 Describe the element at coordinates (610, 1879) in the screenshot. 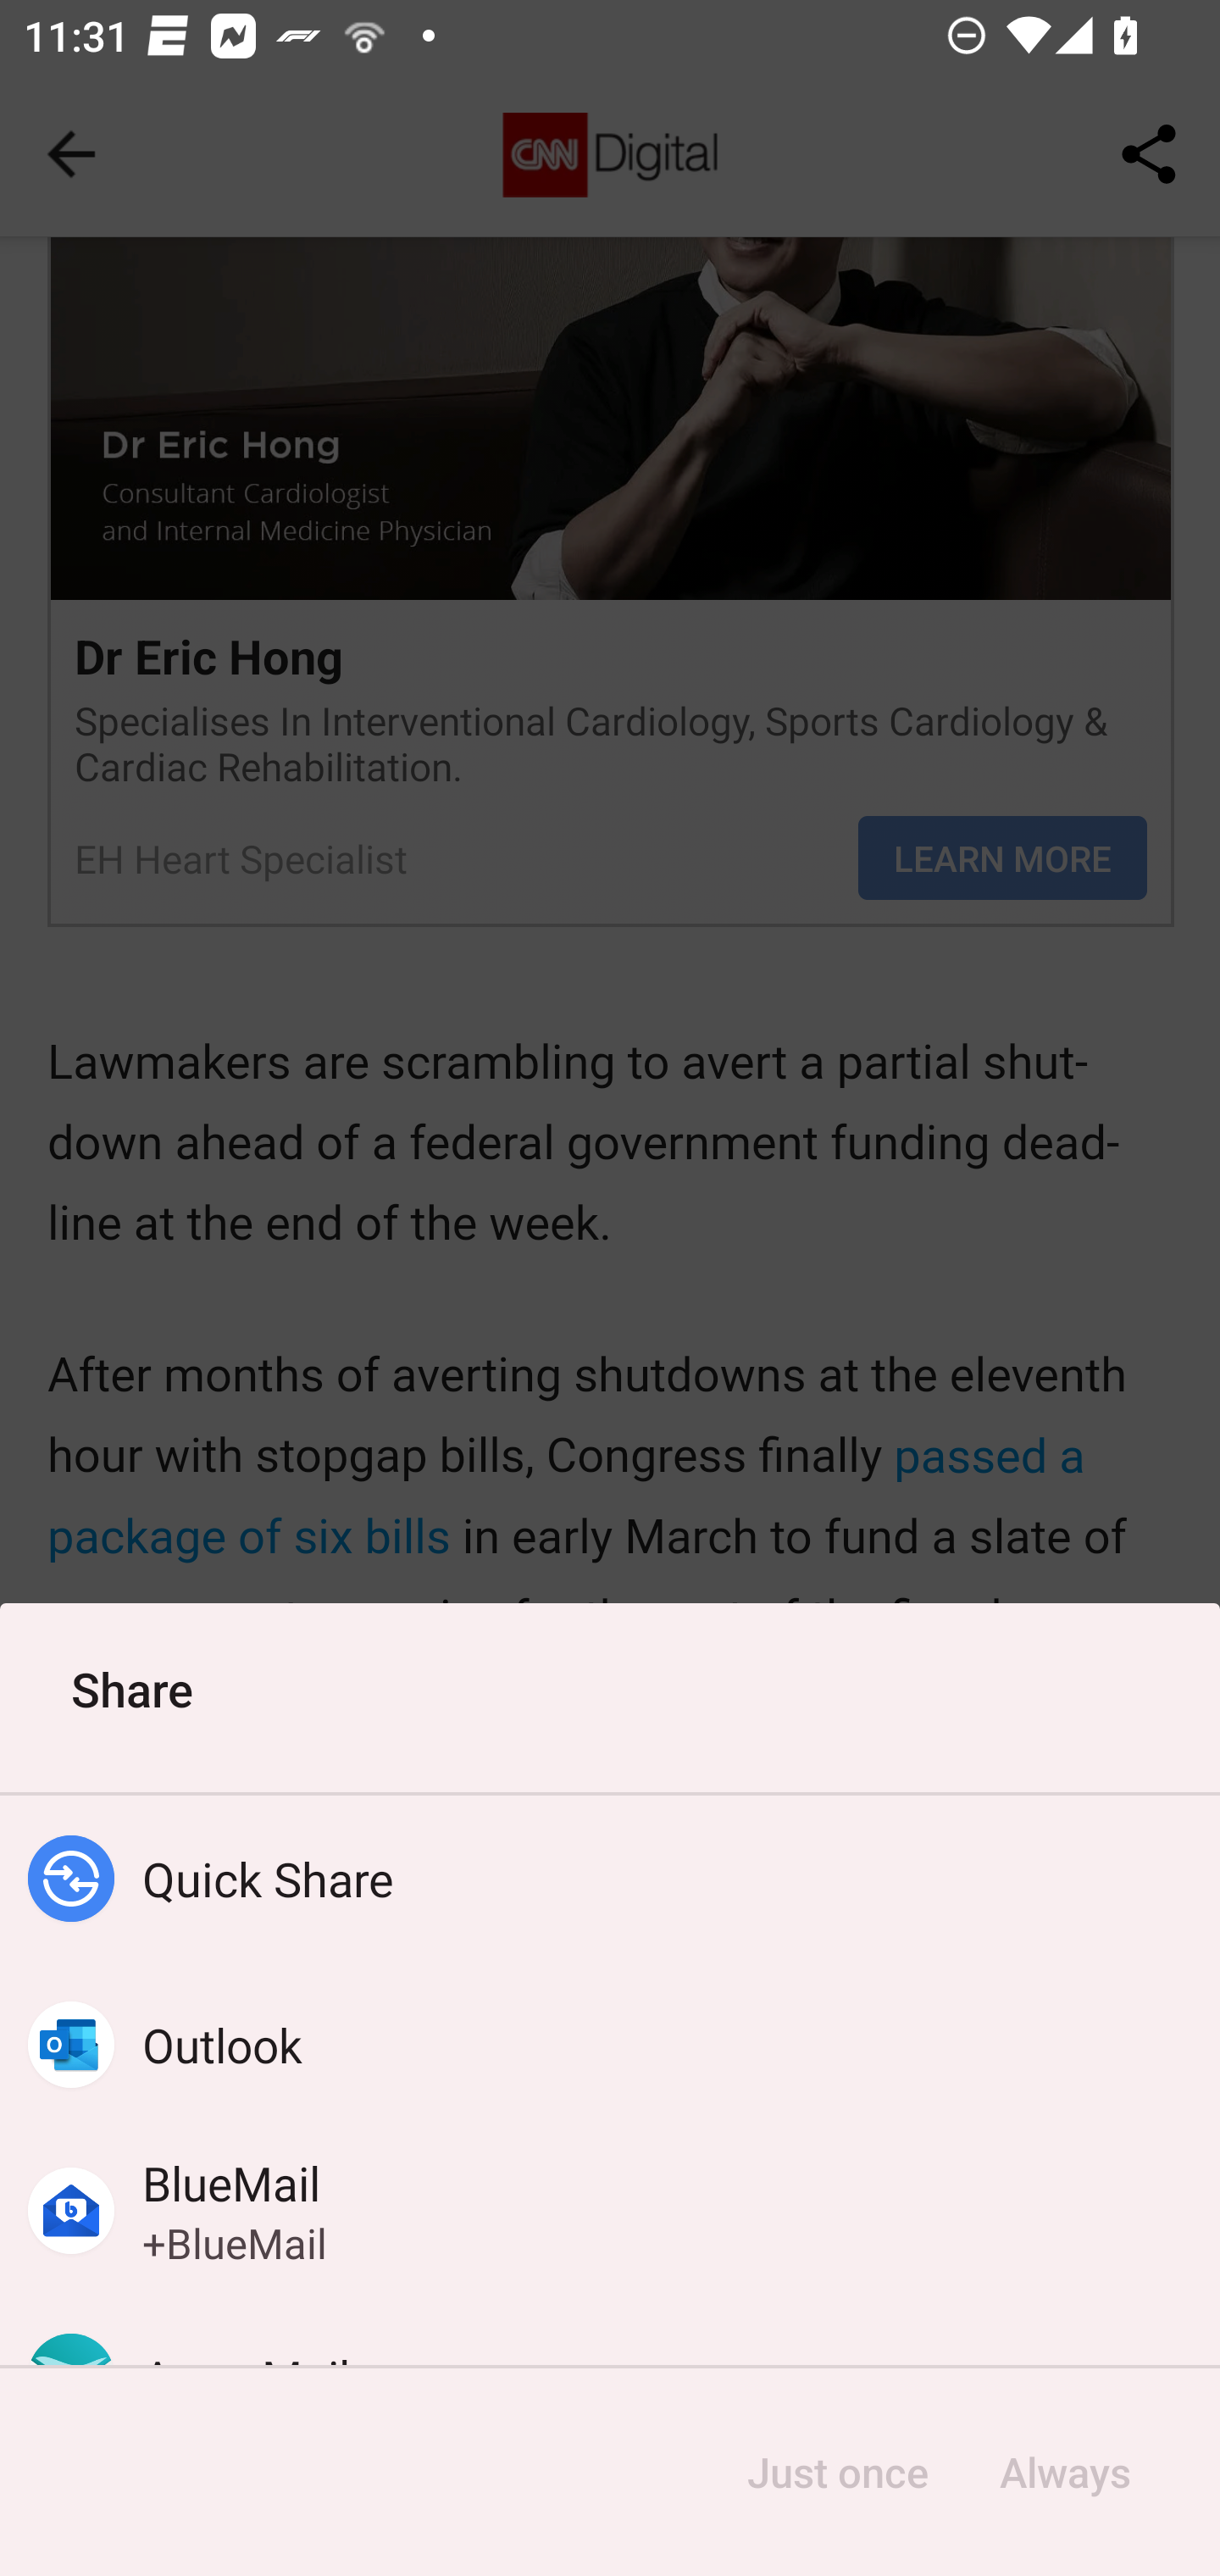

I see `Quick Share` at that location.